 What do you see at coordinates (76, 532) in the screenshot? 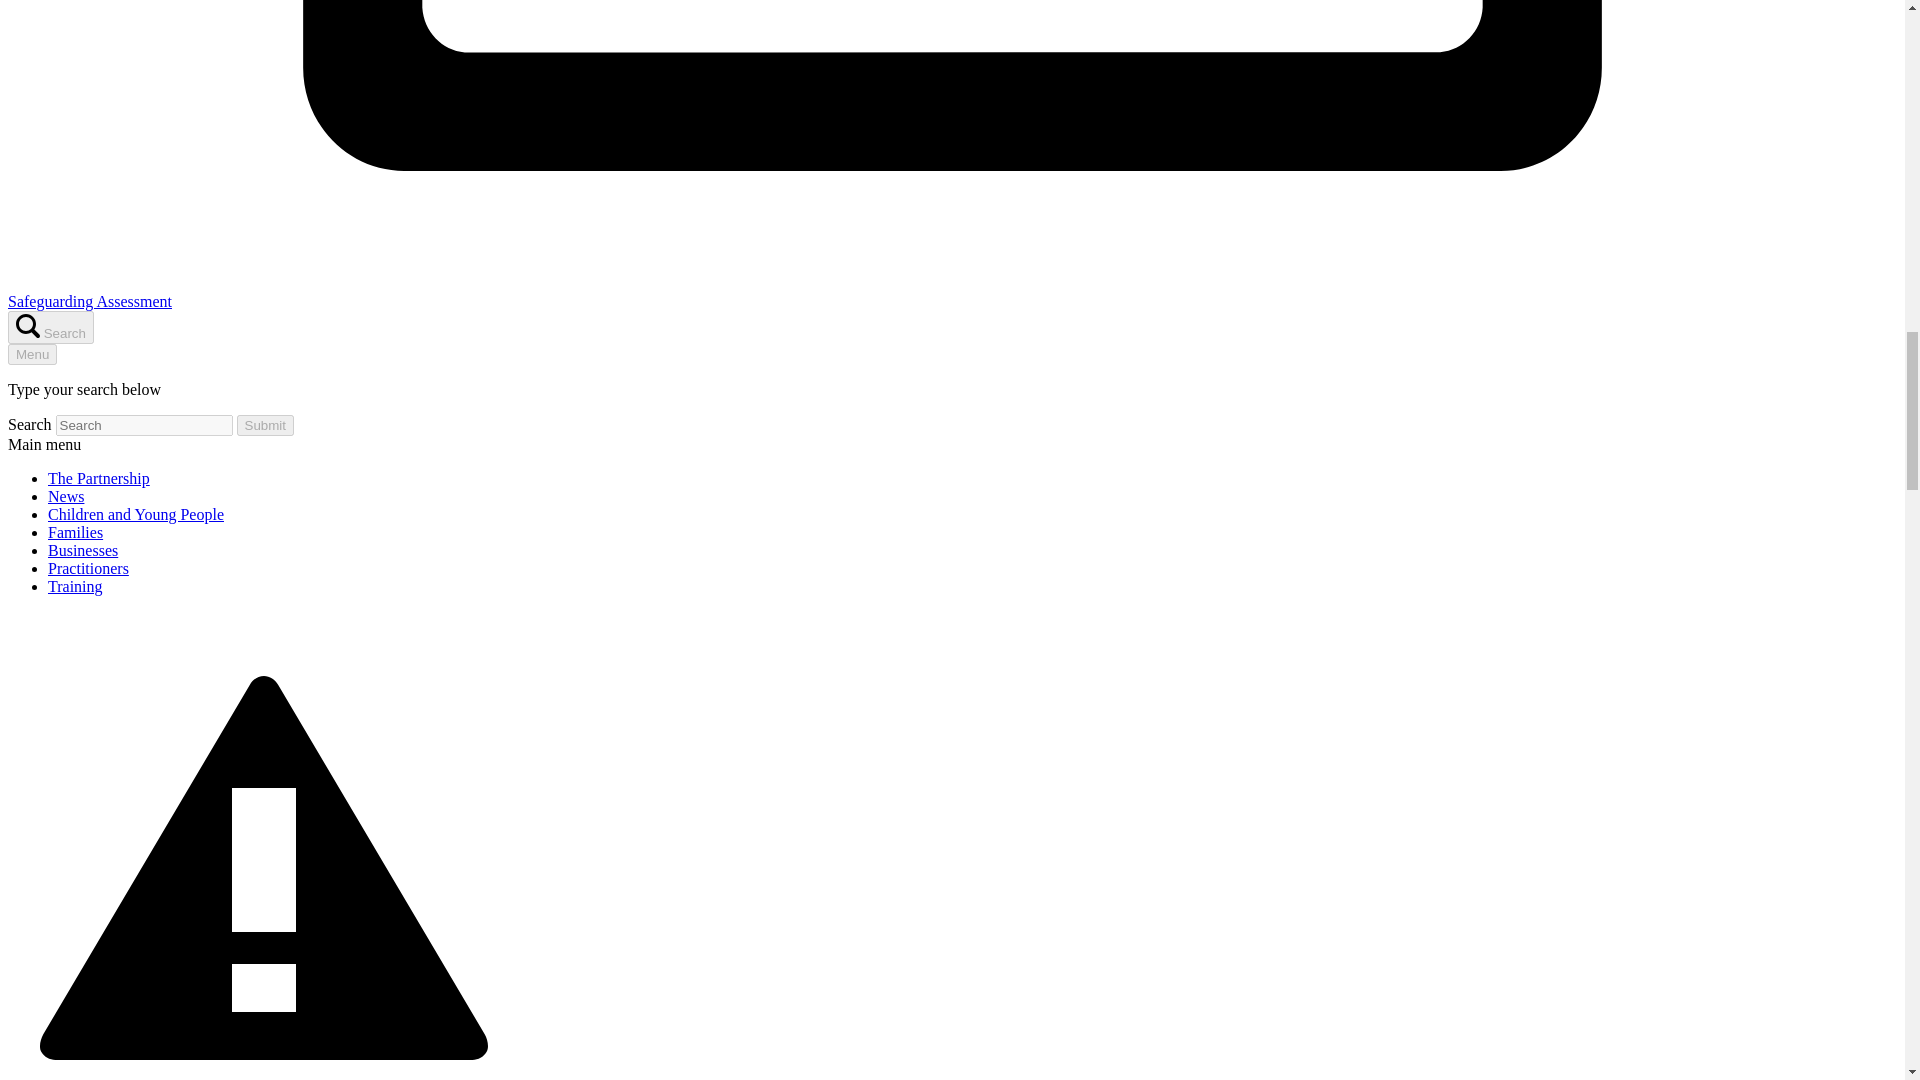
I see `Families` at bounding box center [76, 532].